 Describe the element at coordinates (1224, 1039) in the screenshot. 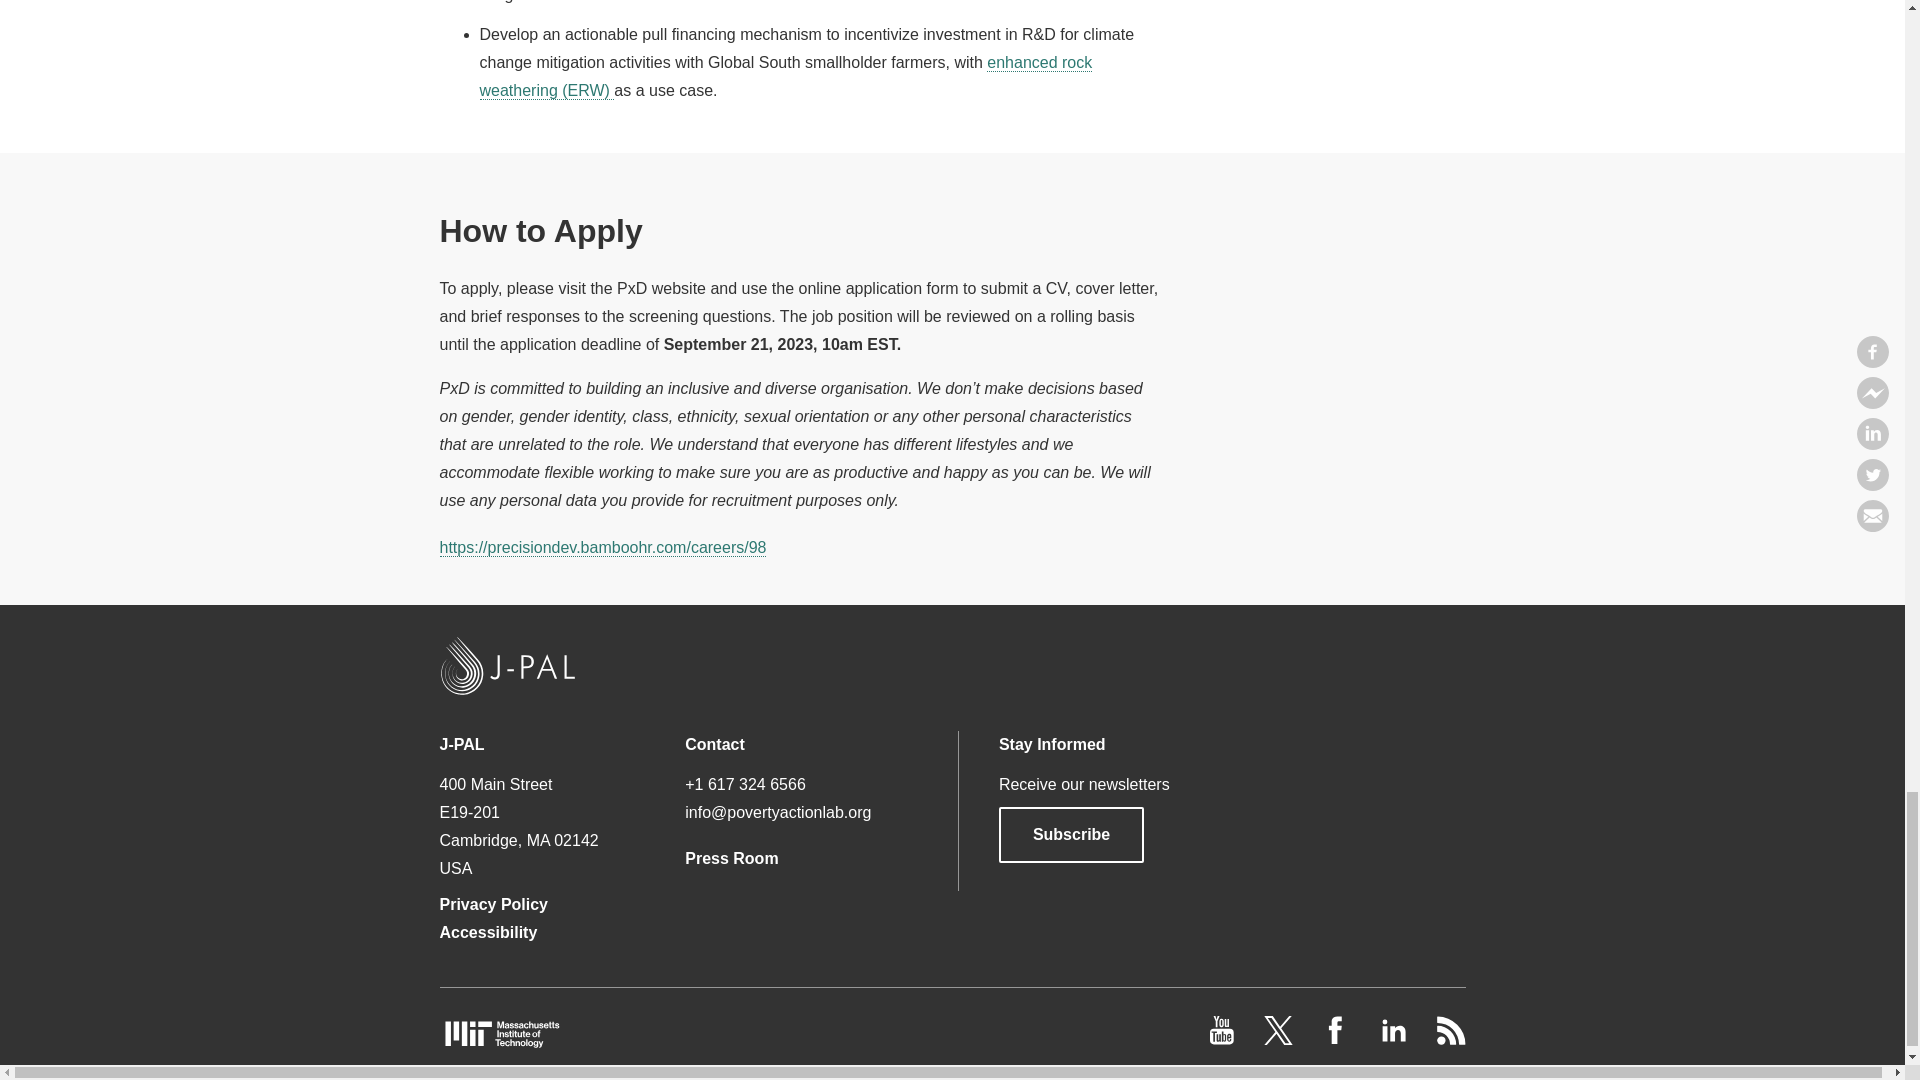

I see `youtube` at that location.